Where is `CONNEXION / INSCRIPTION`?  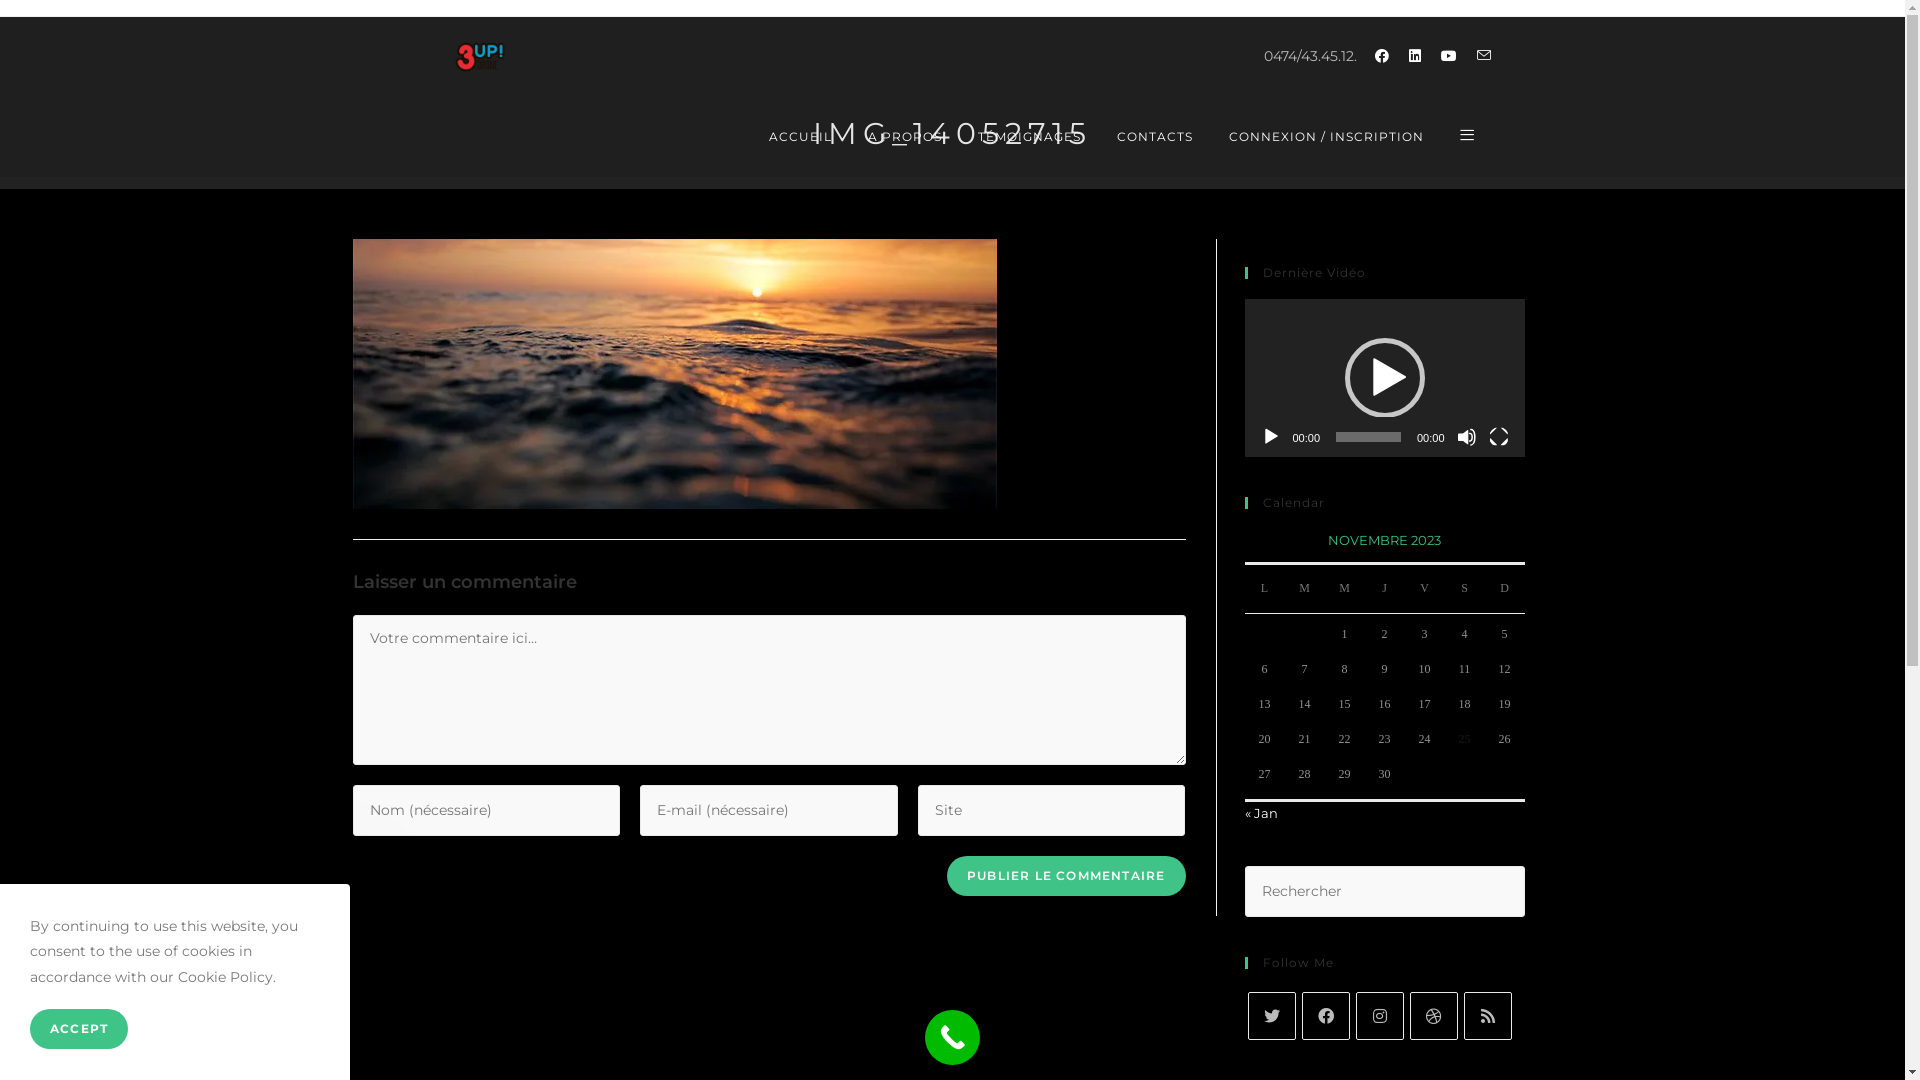 CONNEXION / INSCRIPTION is located at coordinates (1326, 137).